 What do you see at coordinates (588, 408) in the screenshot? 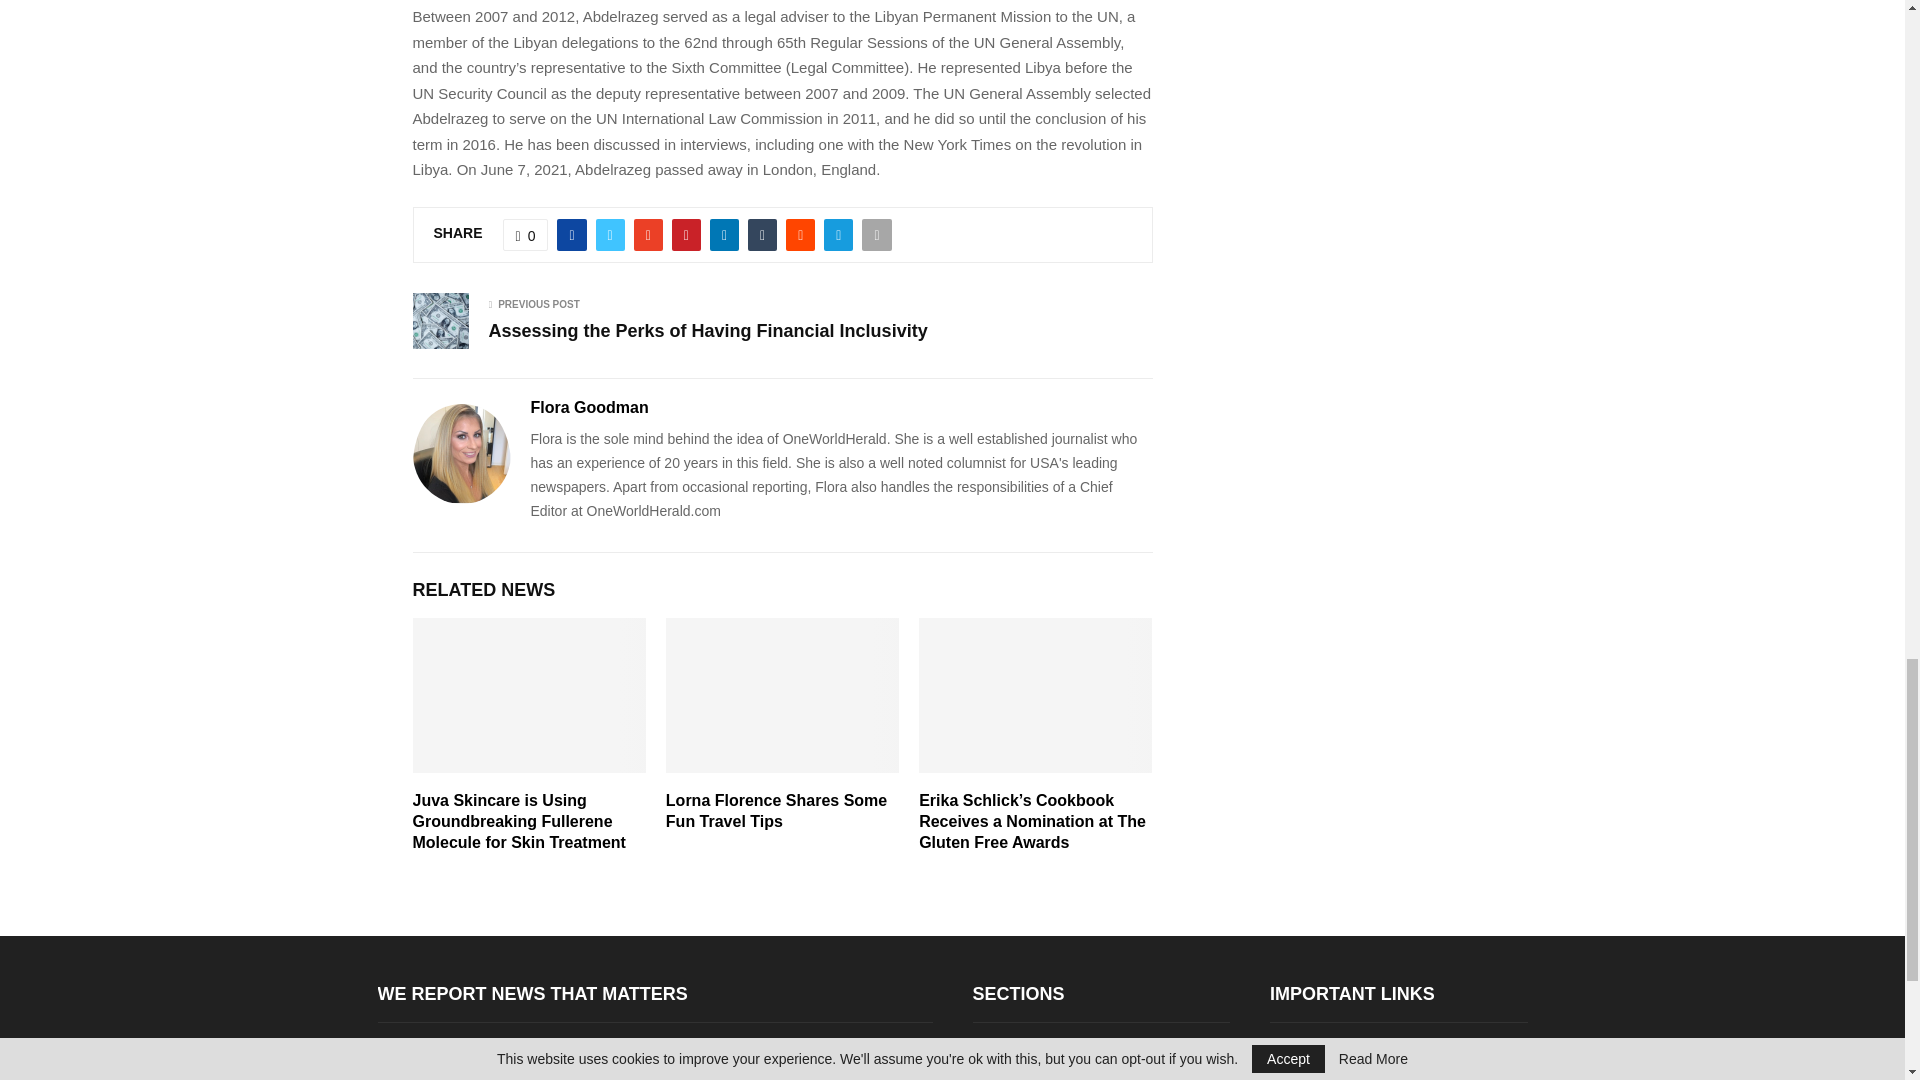
I see `Posts by Flora Goodman` at bounding box center [588, 408].